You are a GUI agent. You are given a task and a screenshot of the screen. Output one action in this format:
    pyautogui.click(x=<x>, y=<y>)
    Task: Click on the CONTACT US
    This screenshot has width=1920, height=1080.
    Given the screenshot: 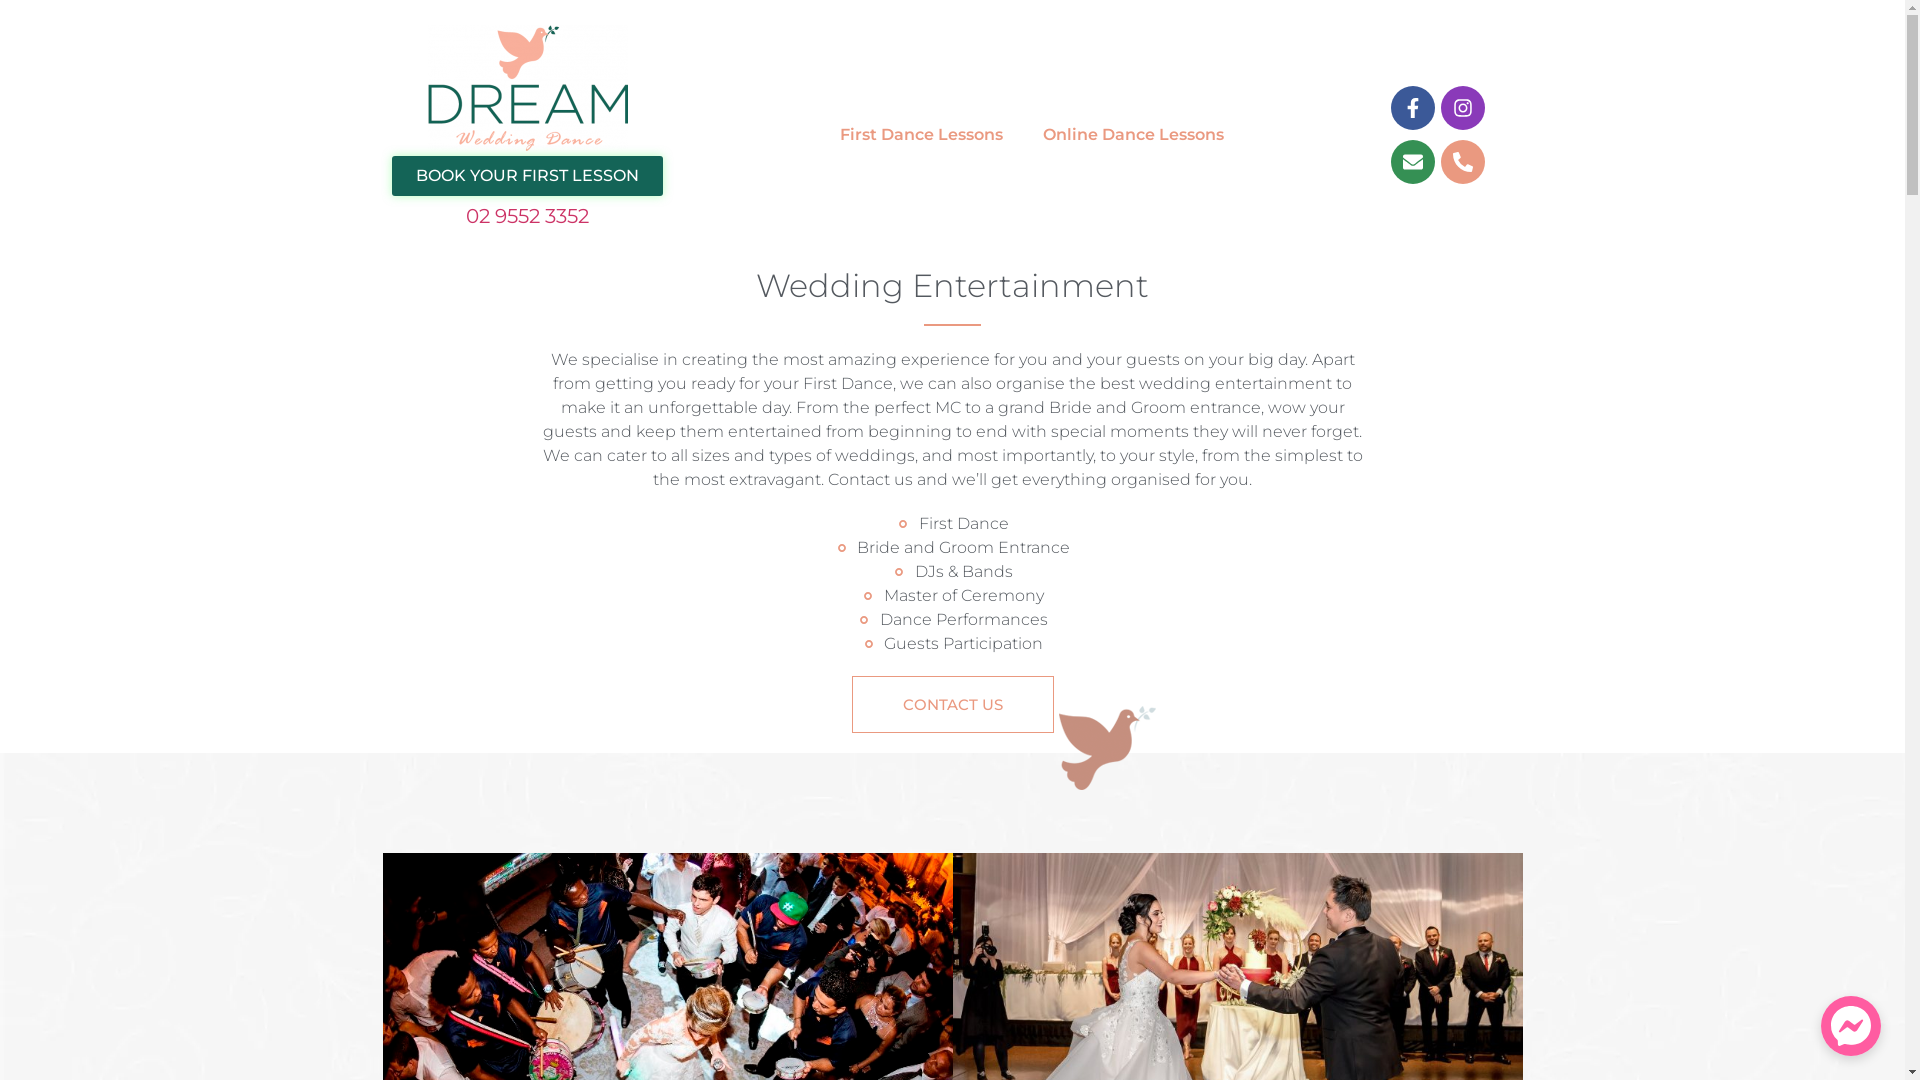 What is the action you would take?
    pyautogui.click(x=953, y=704)
    